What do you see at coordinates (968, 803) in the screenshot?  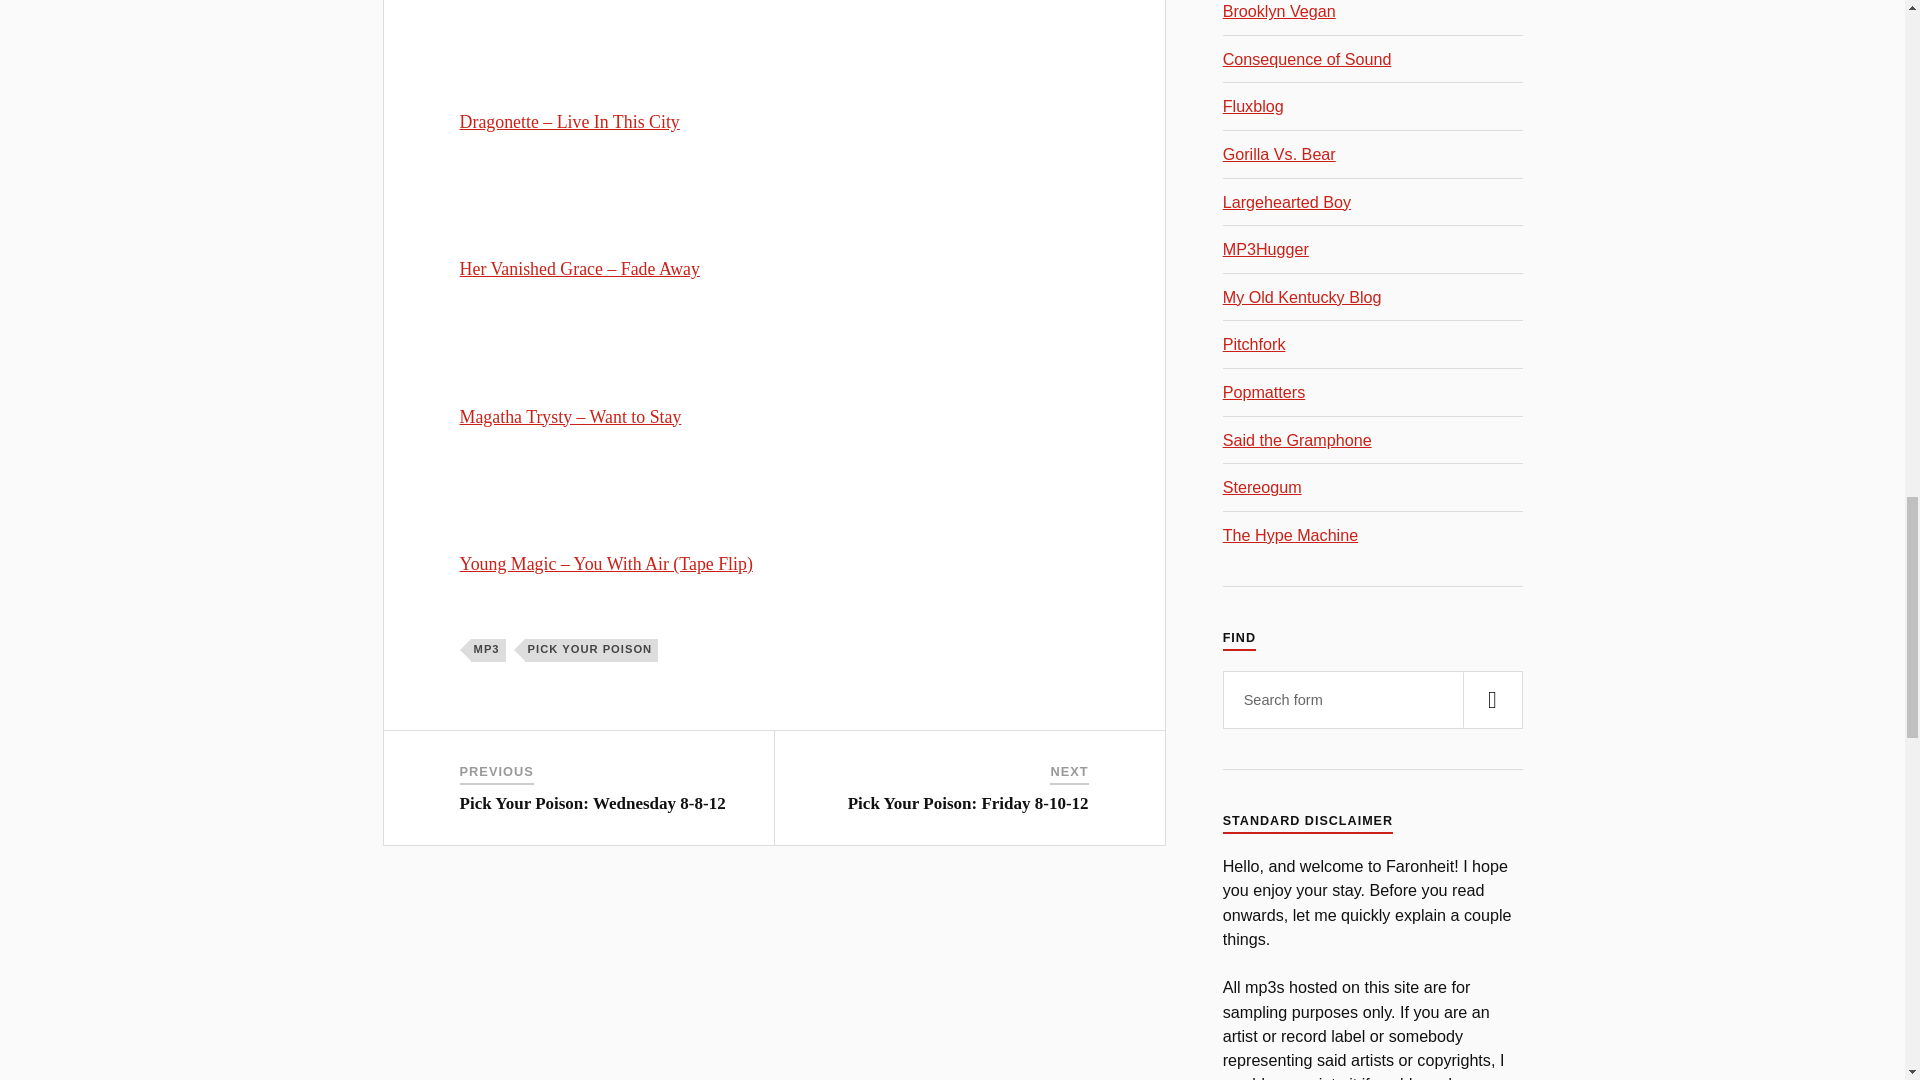 I see `Pick Your Poison: Friday 8-10-12` at bounding box center [968, 803].